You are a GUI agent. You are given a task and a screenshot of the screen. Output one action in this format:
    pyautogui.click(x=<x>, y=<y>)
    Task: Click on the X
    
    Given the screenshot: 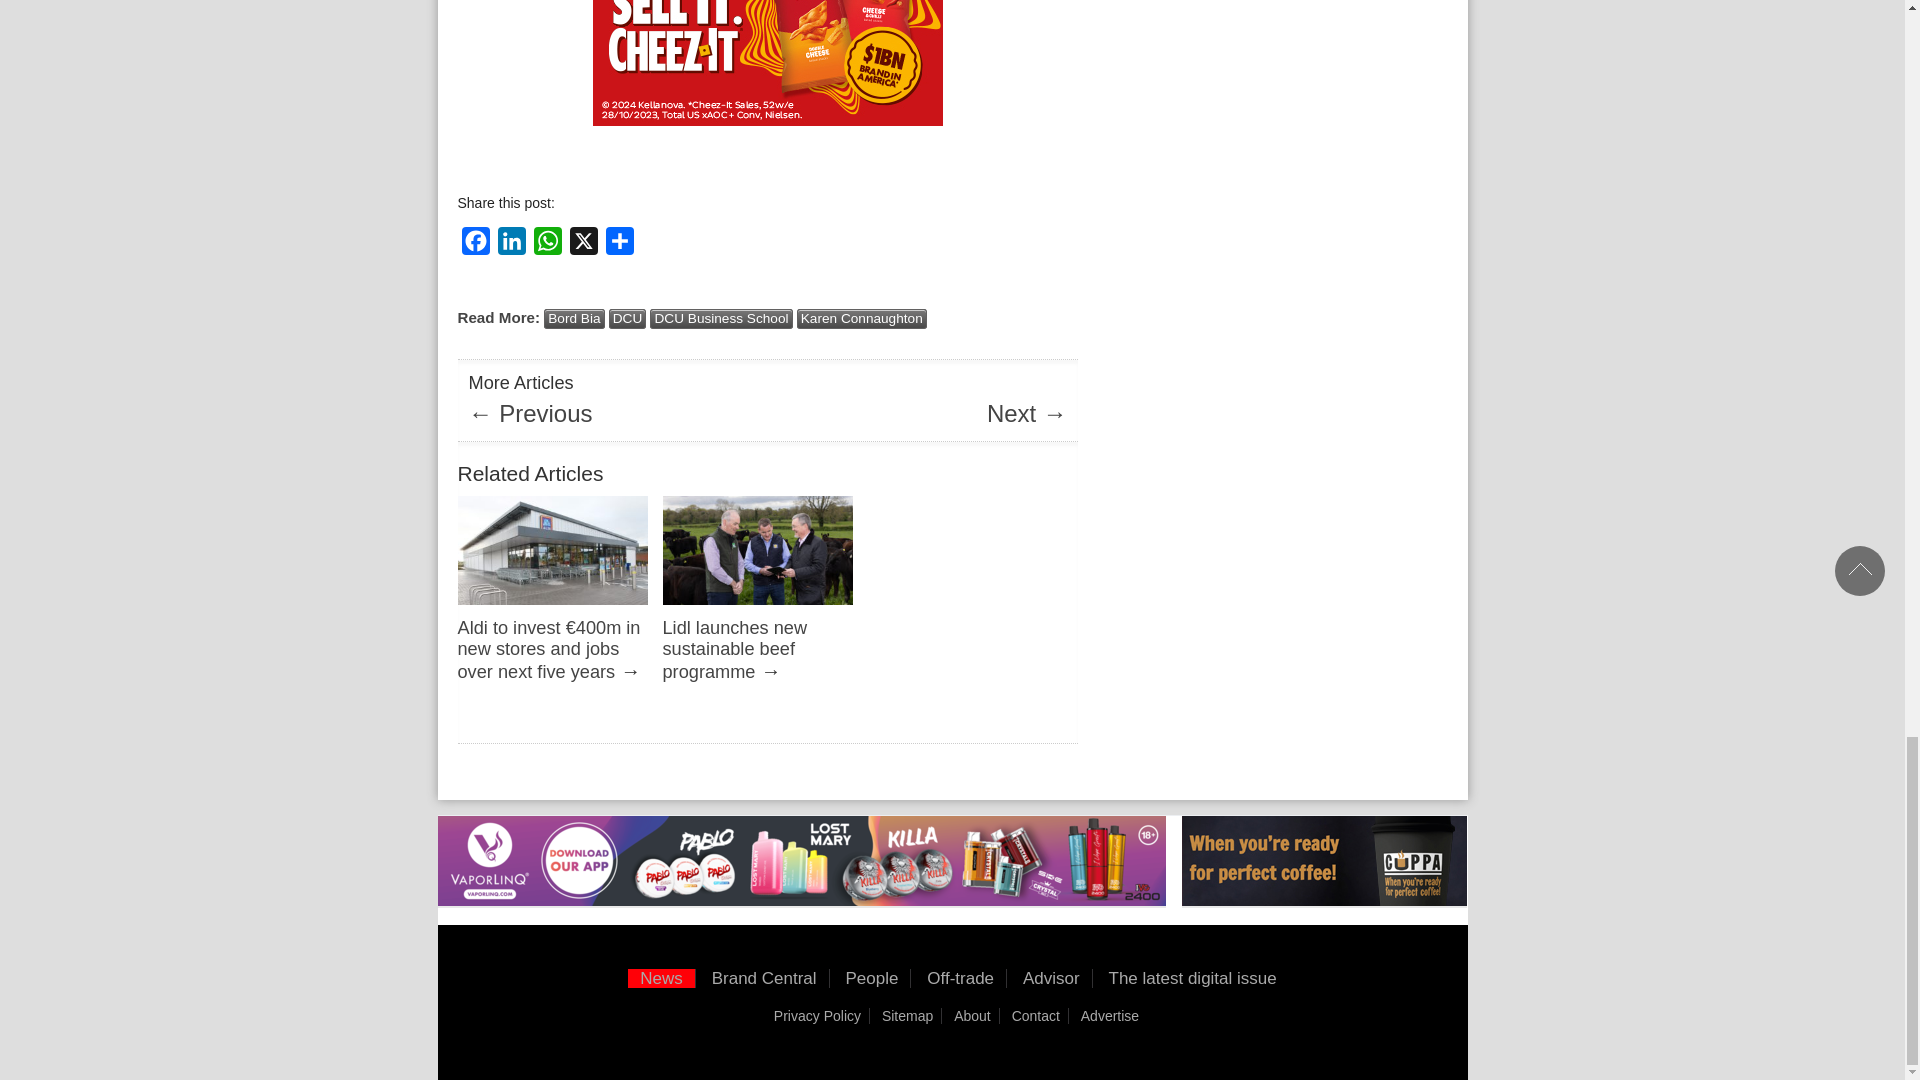 What is the action you would take?
    pyautogui.click(x=584, y=242)
    